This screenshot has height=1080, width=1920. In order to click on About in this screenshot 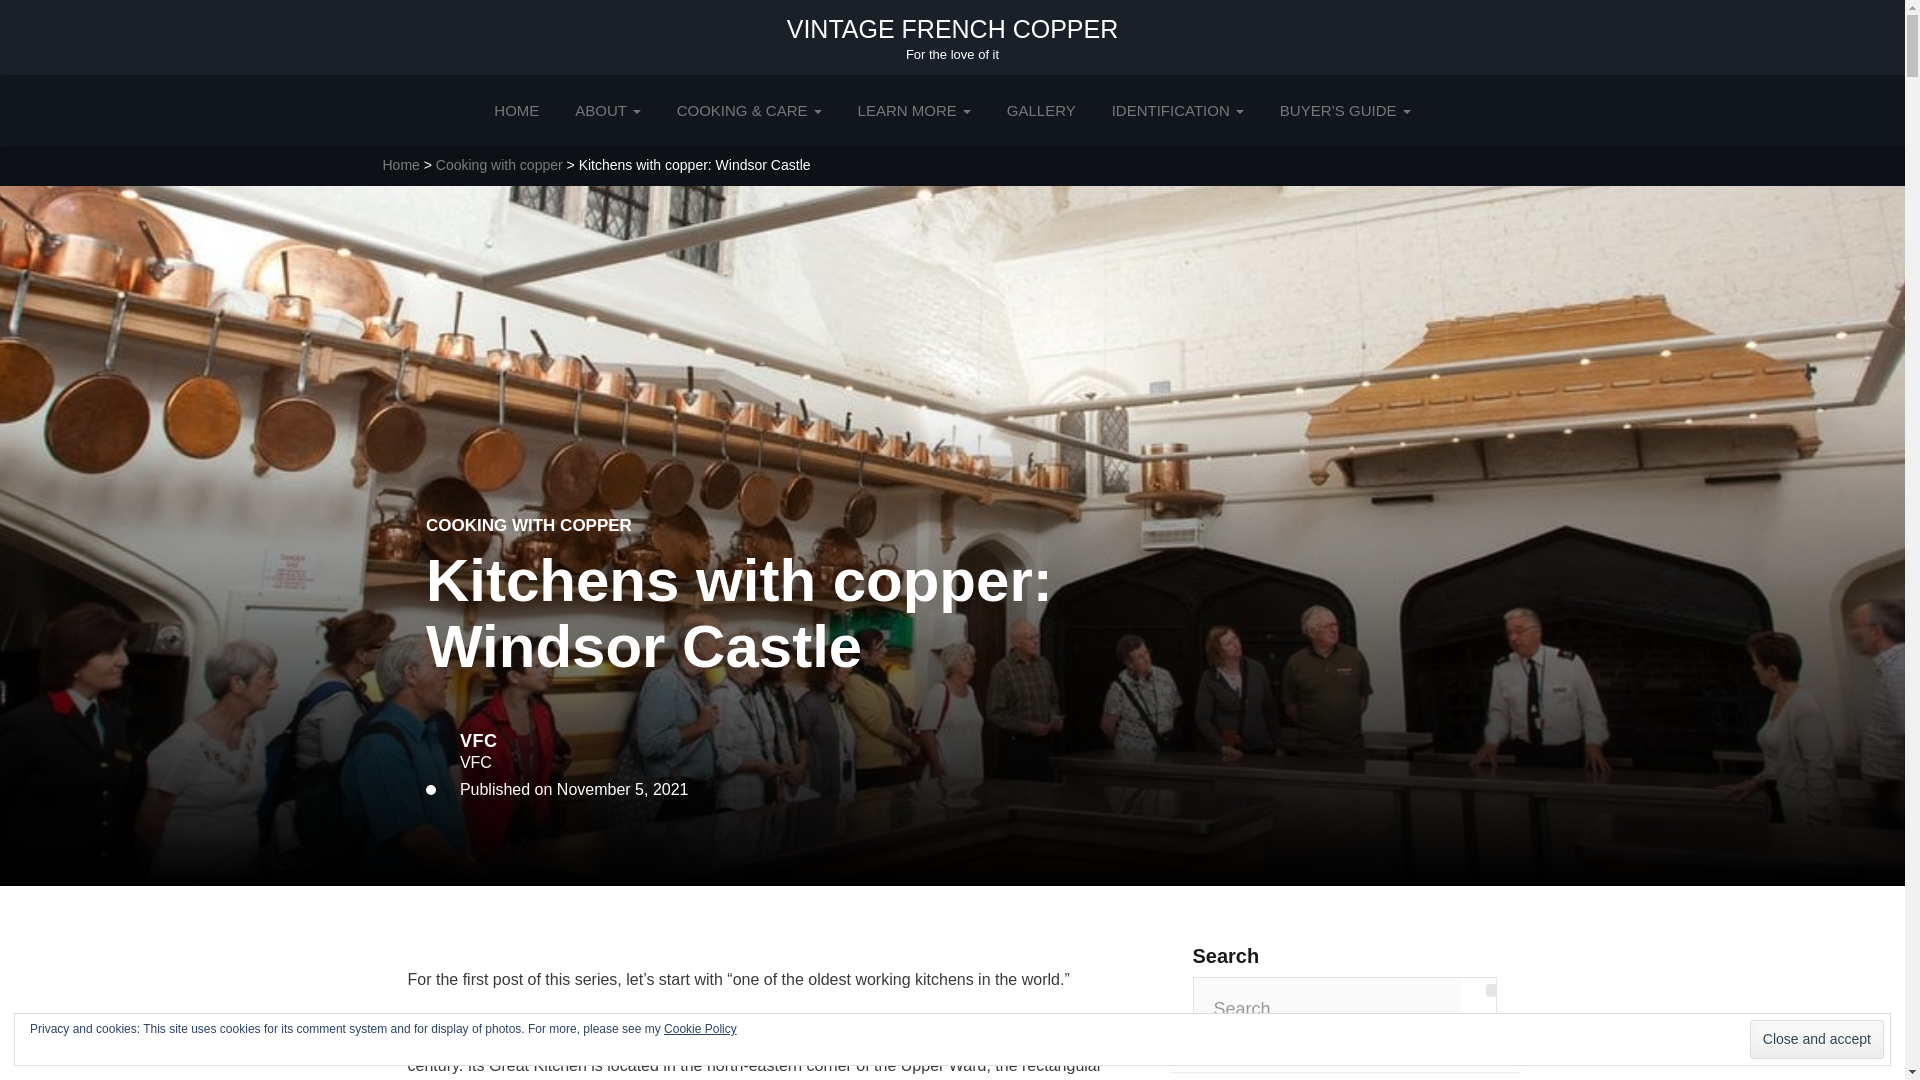, I will do `click(608, 110)`.